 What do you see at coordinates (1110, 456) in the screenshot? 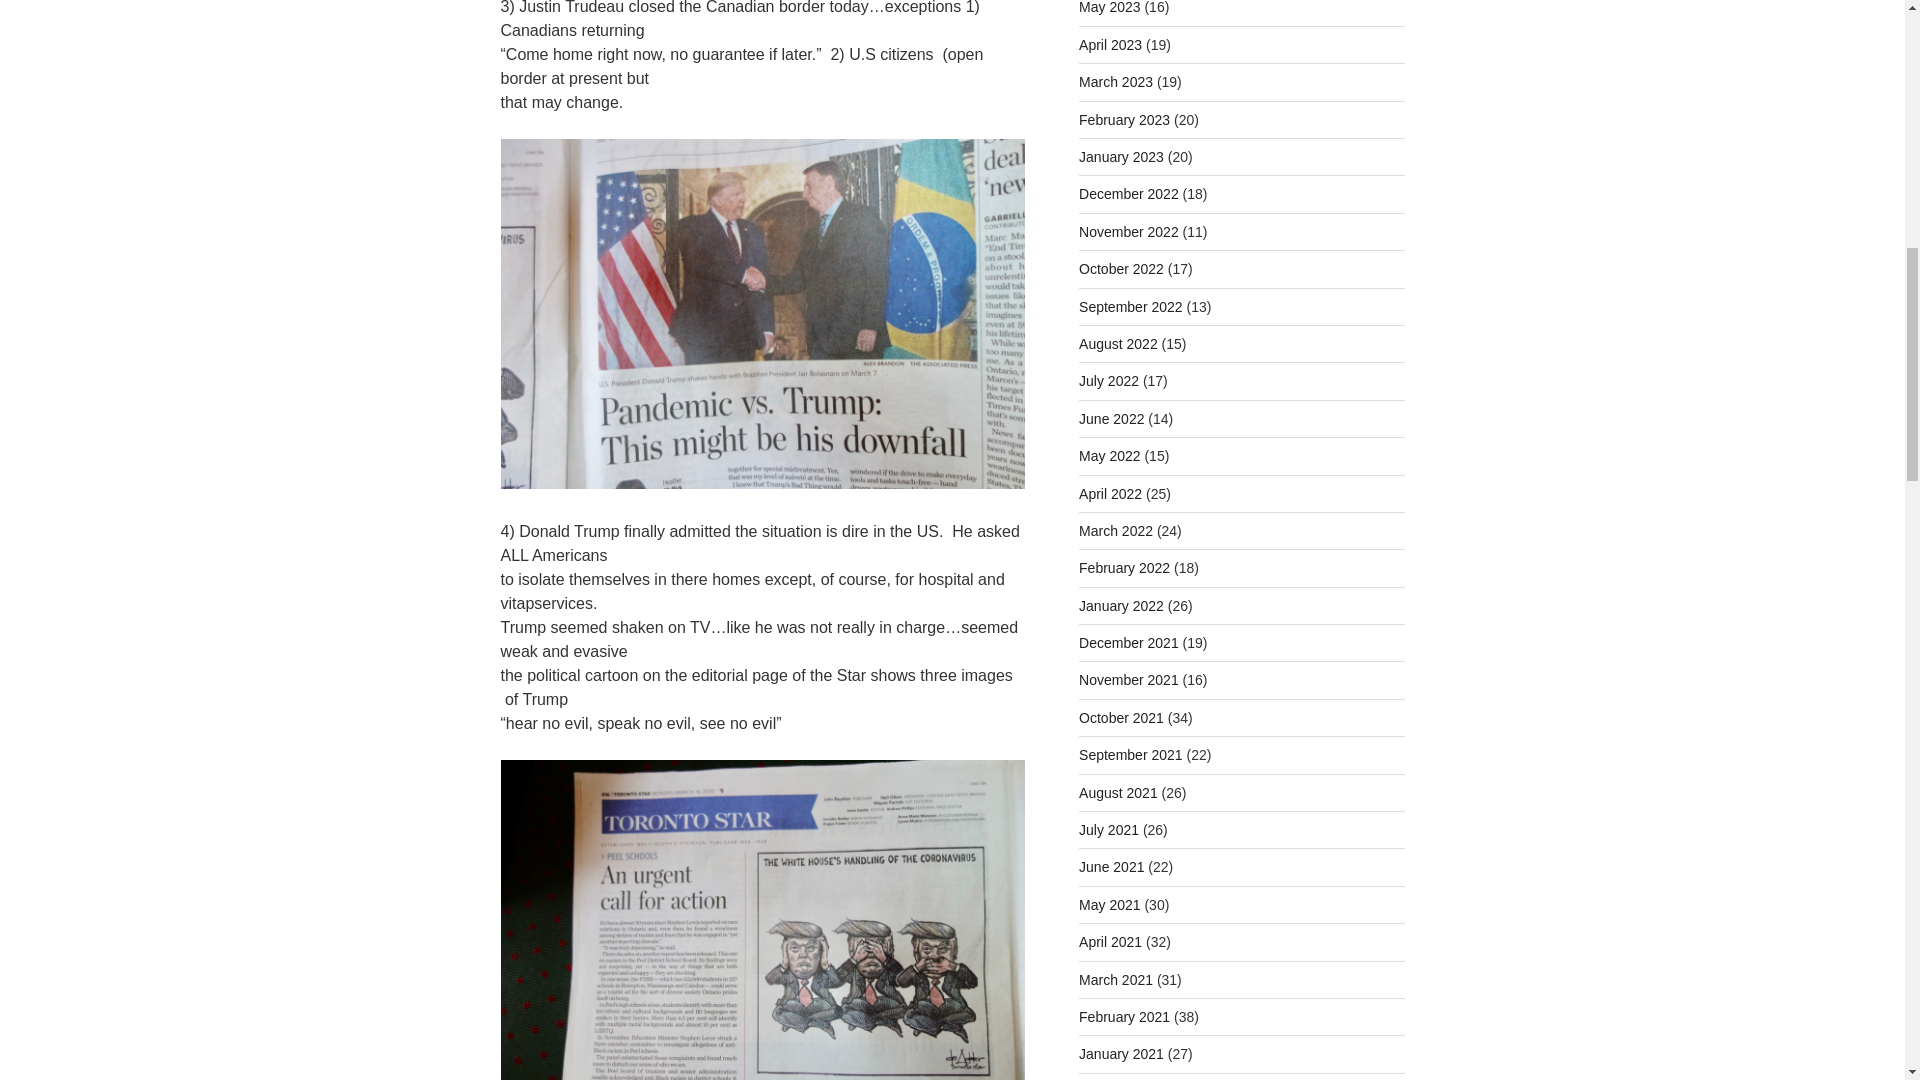
I see `May 2022` at bounding box center [1110, 456].